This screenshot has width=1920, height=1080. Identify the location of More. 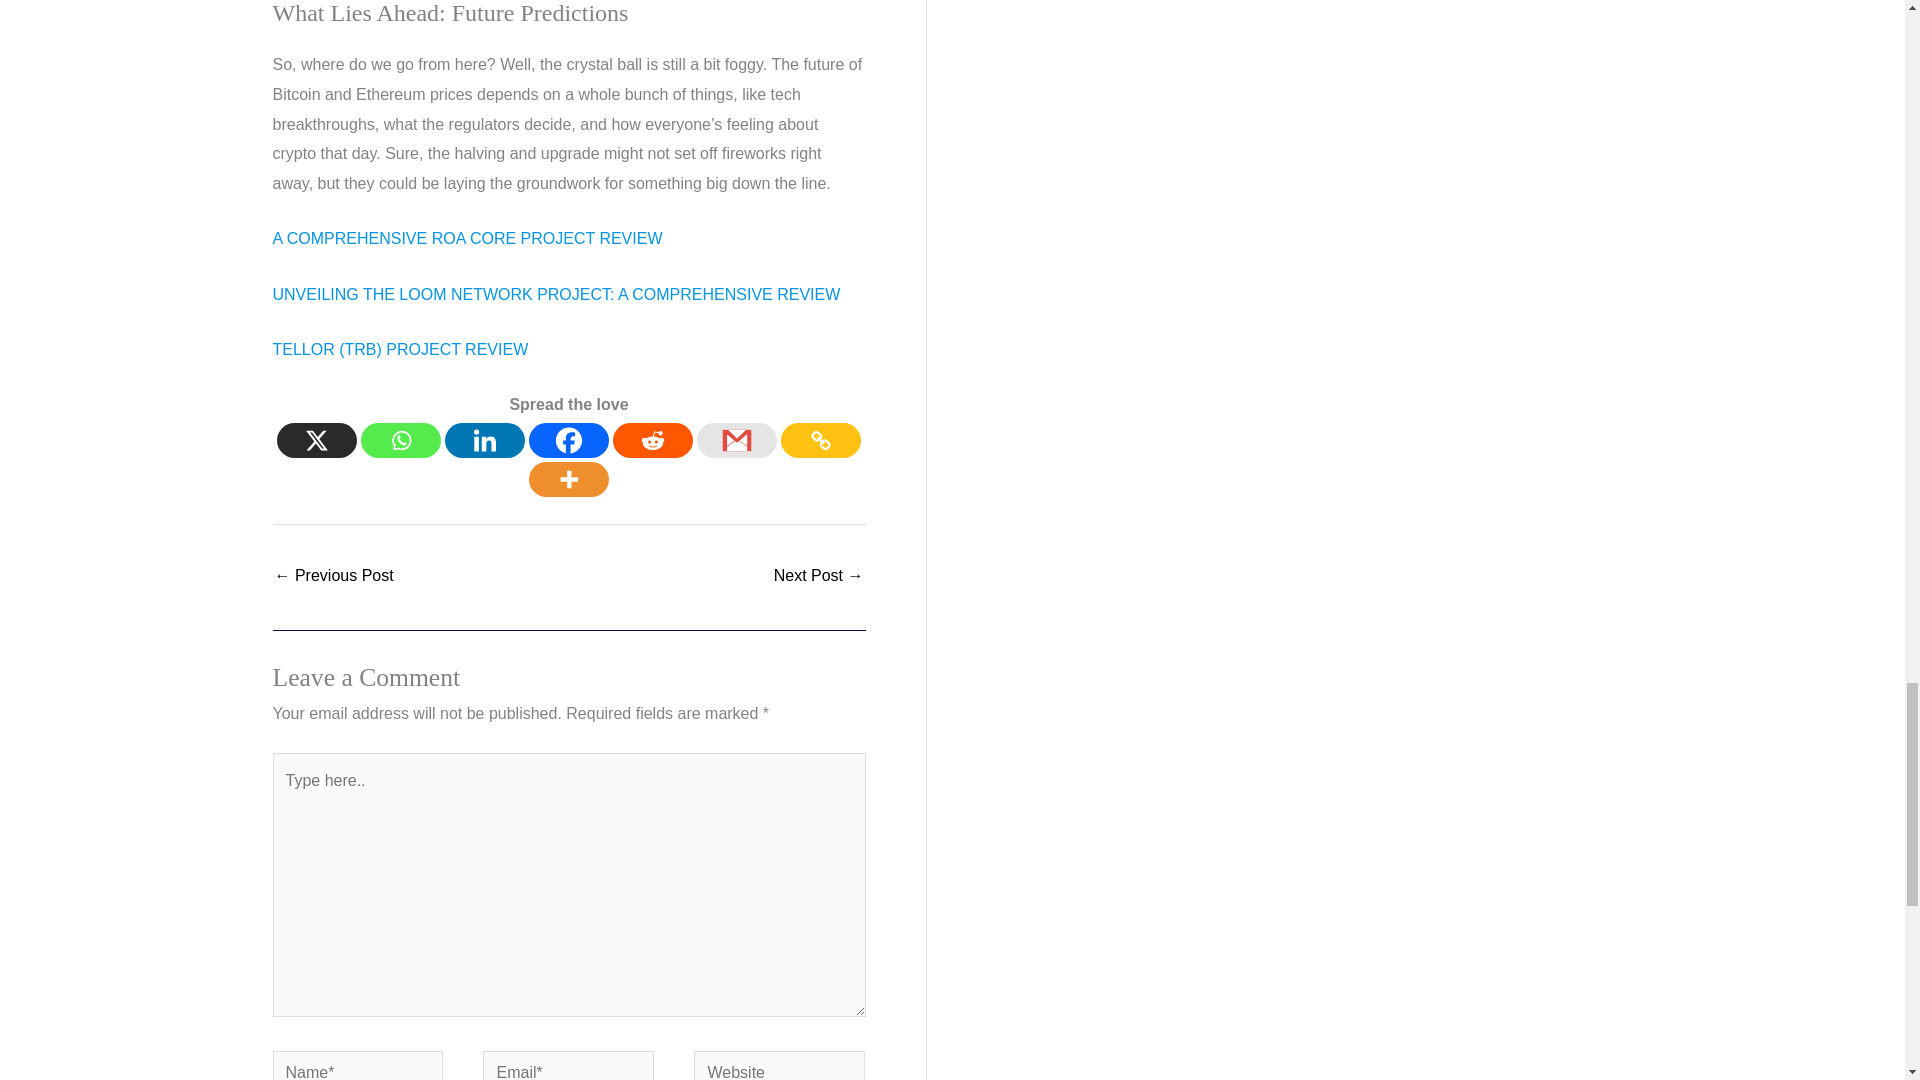
(568, 479).